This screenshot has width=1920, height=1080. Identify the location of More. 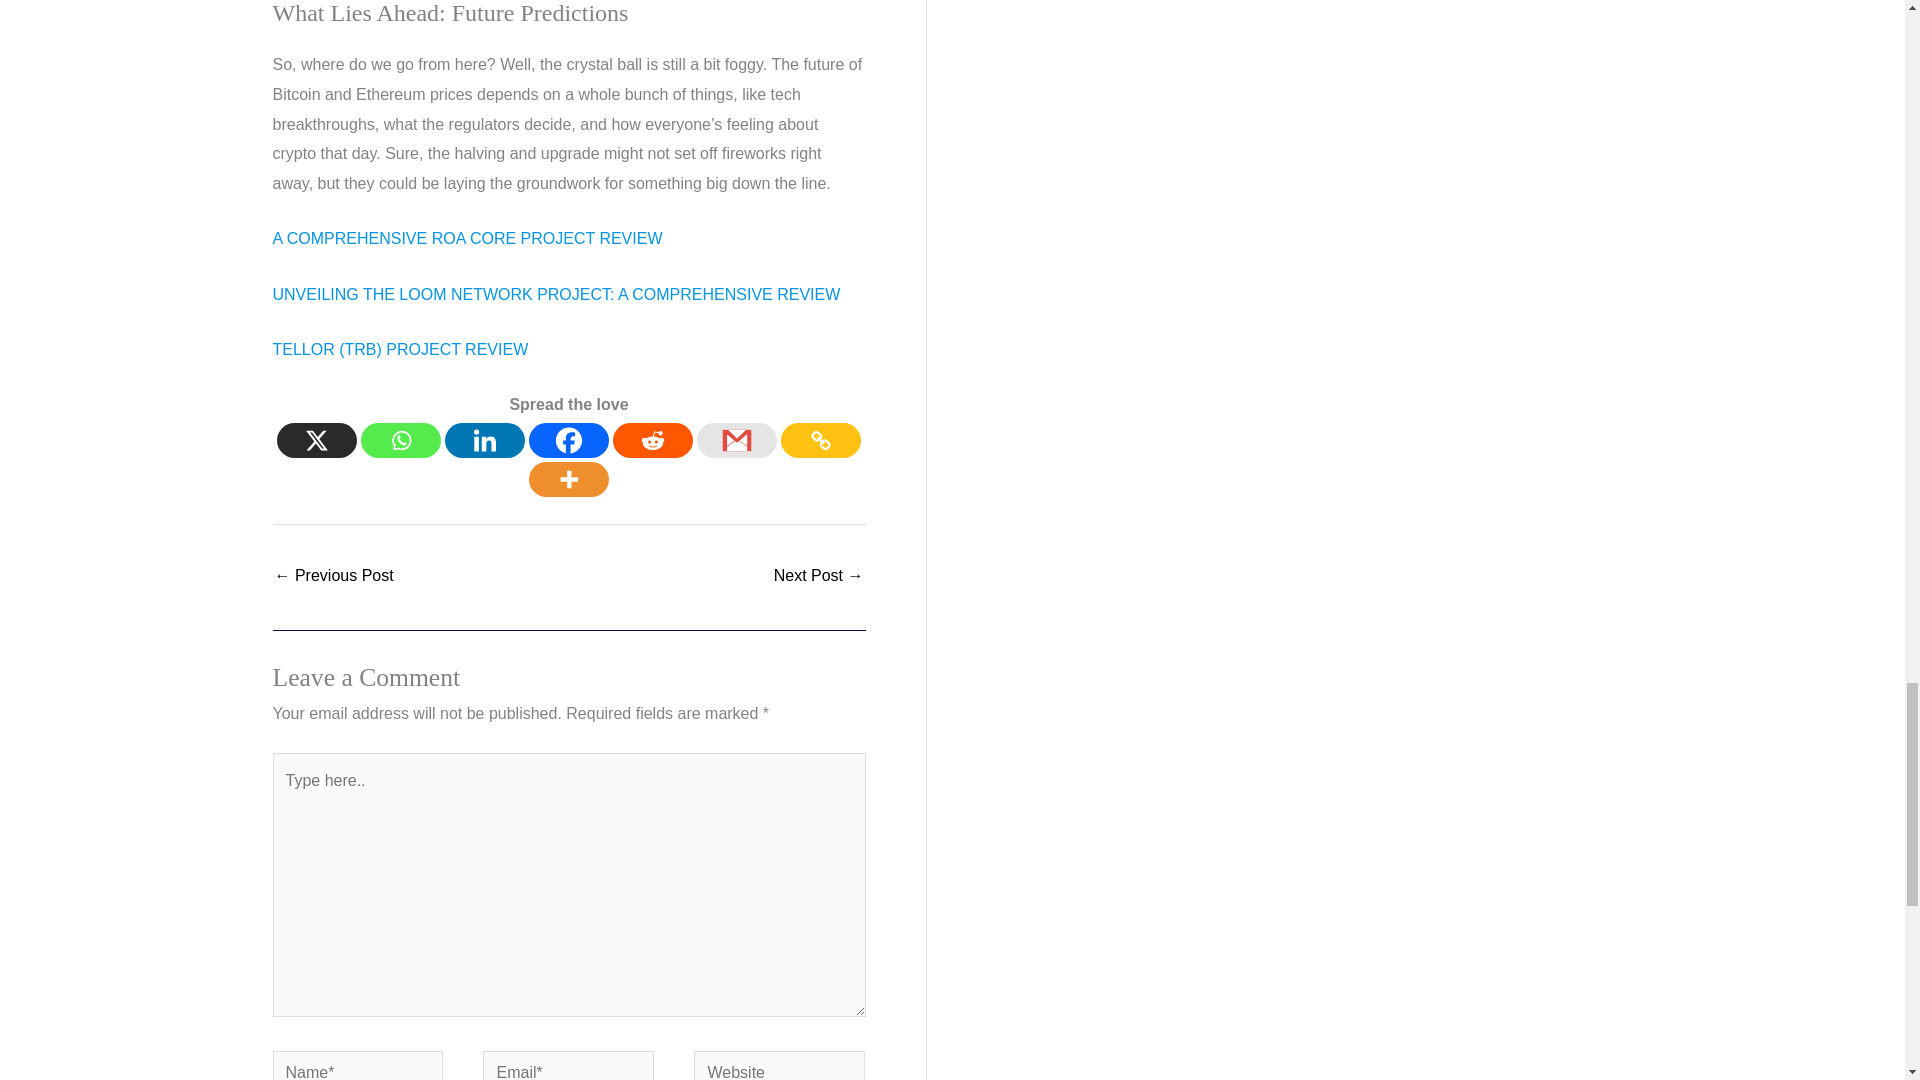
(568, 479).